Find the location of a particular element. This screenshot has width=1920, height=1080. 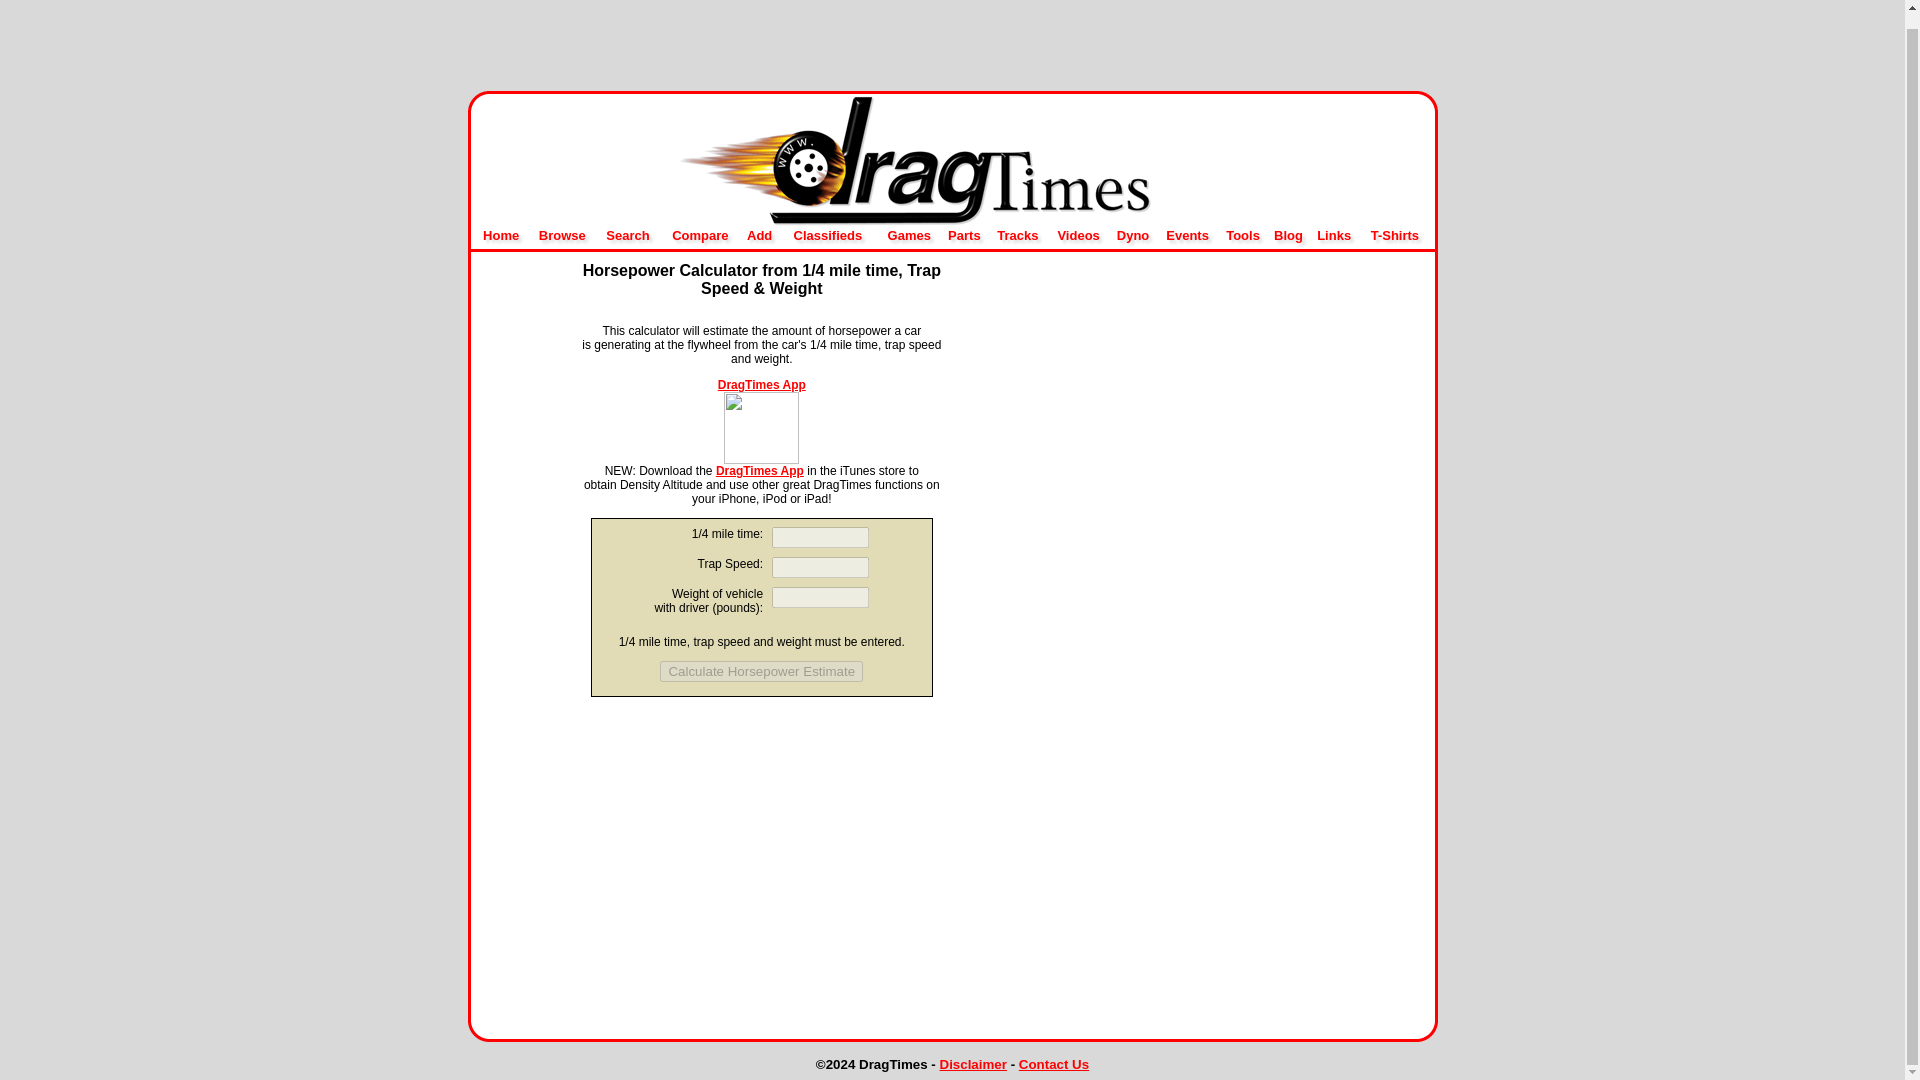

Drag Racing Videos is located at coordinates (1078, 235).